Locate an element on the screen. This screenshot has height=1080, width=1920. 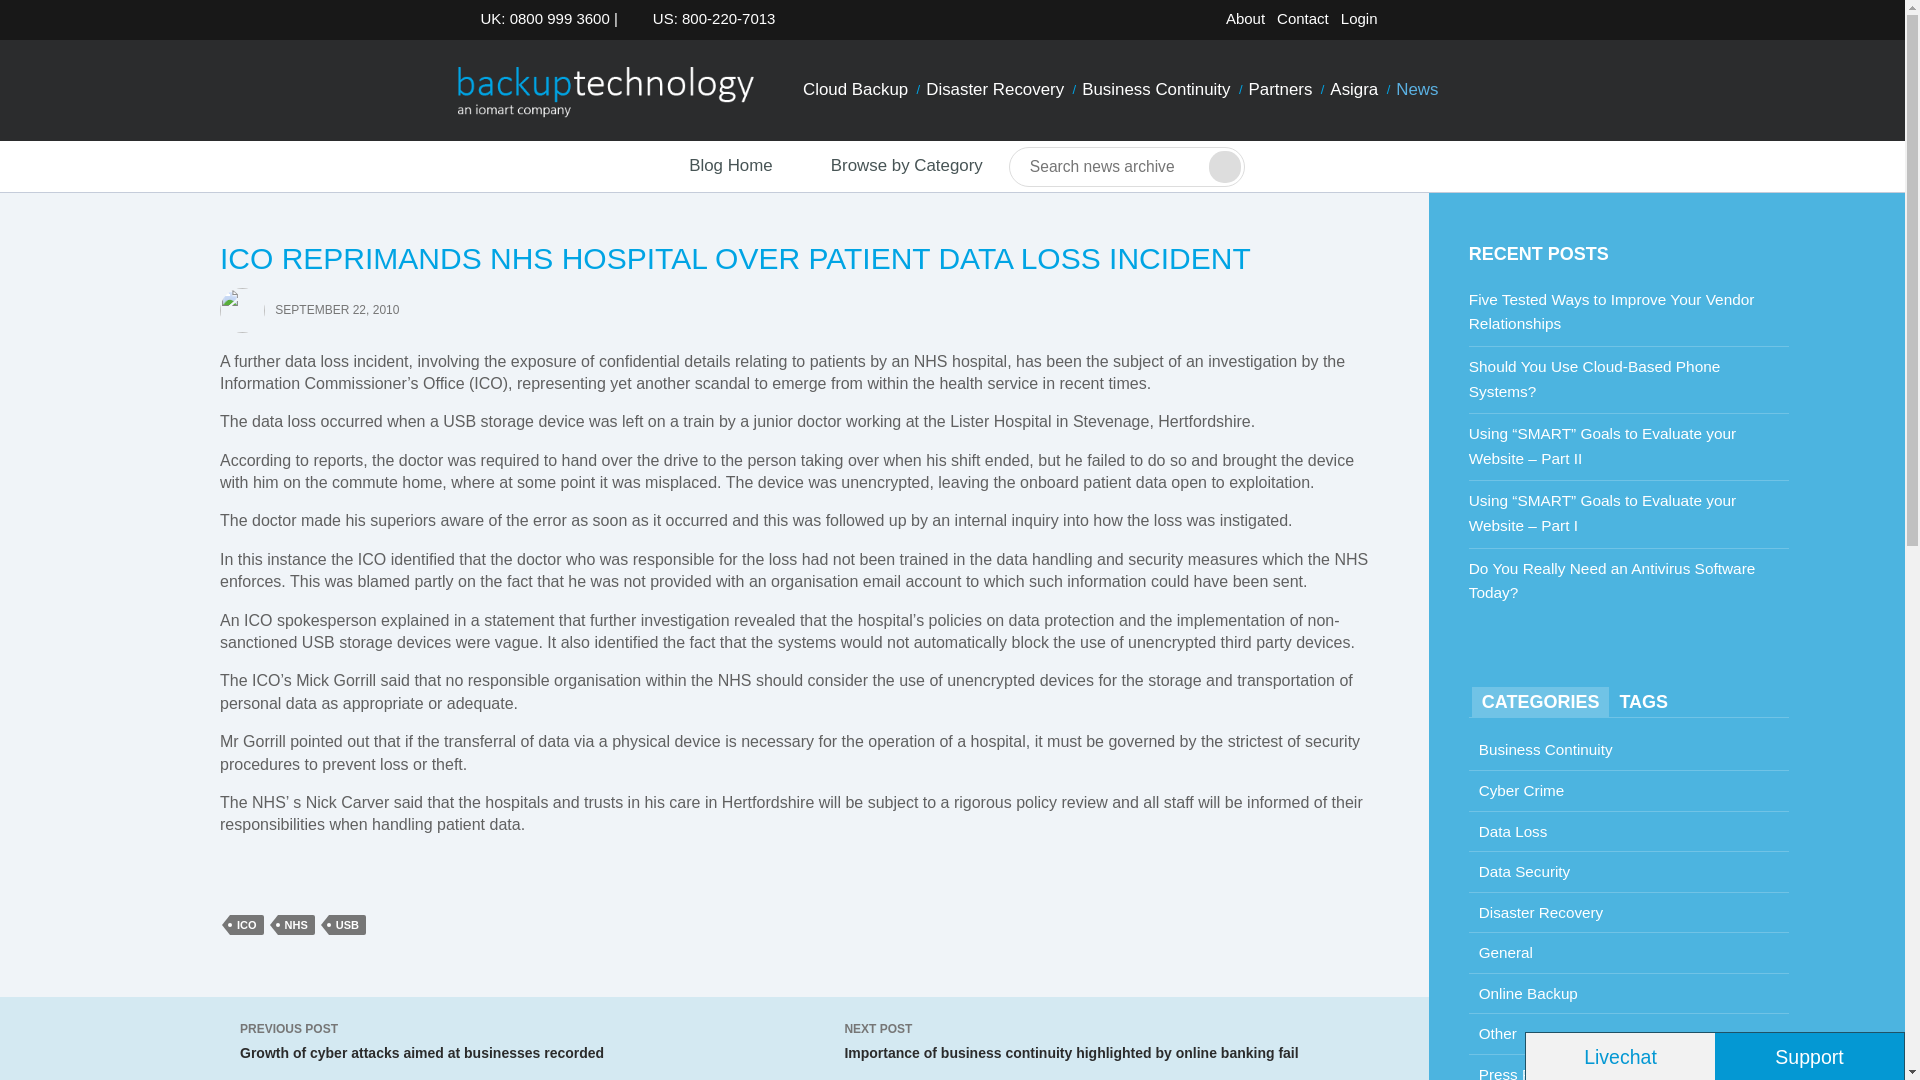
Facebook is located at coordinates (1436, 22).